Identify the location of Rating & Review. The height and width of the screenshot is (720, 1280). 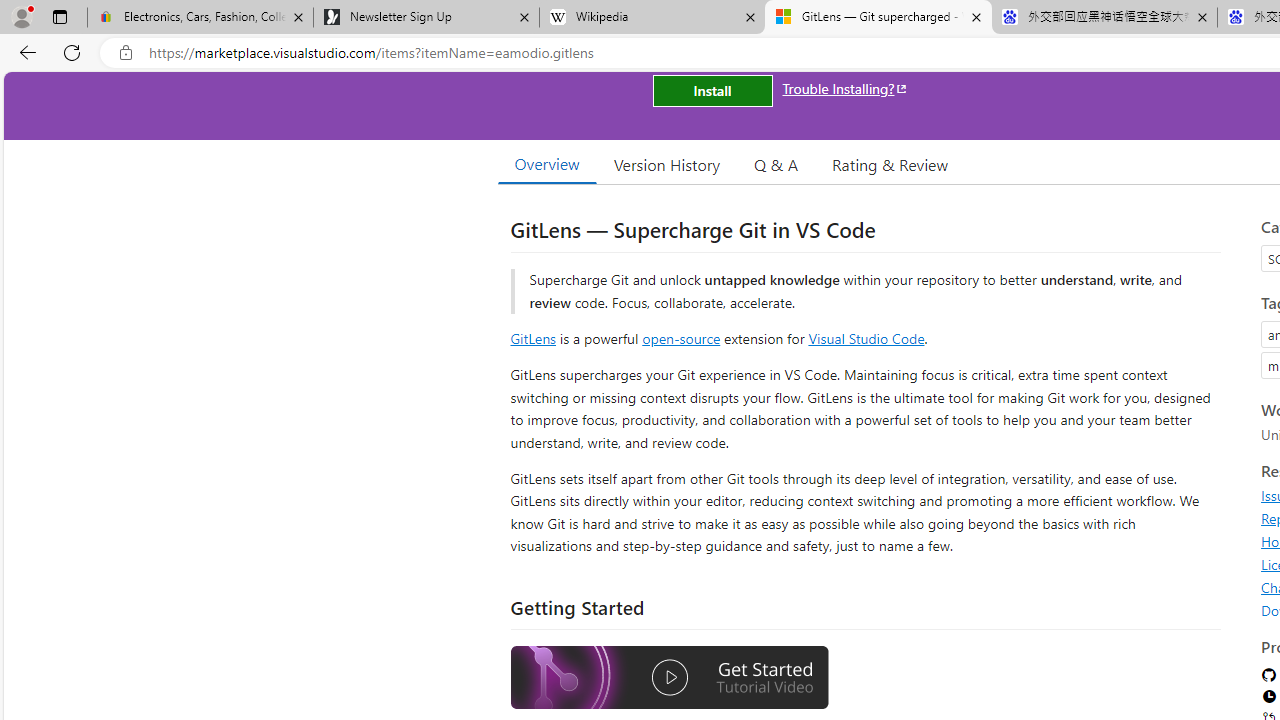
(890, 164).